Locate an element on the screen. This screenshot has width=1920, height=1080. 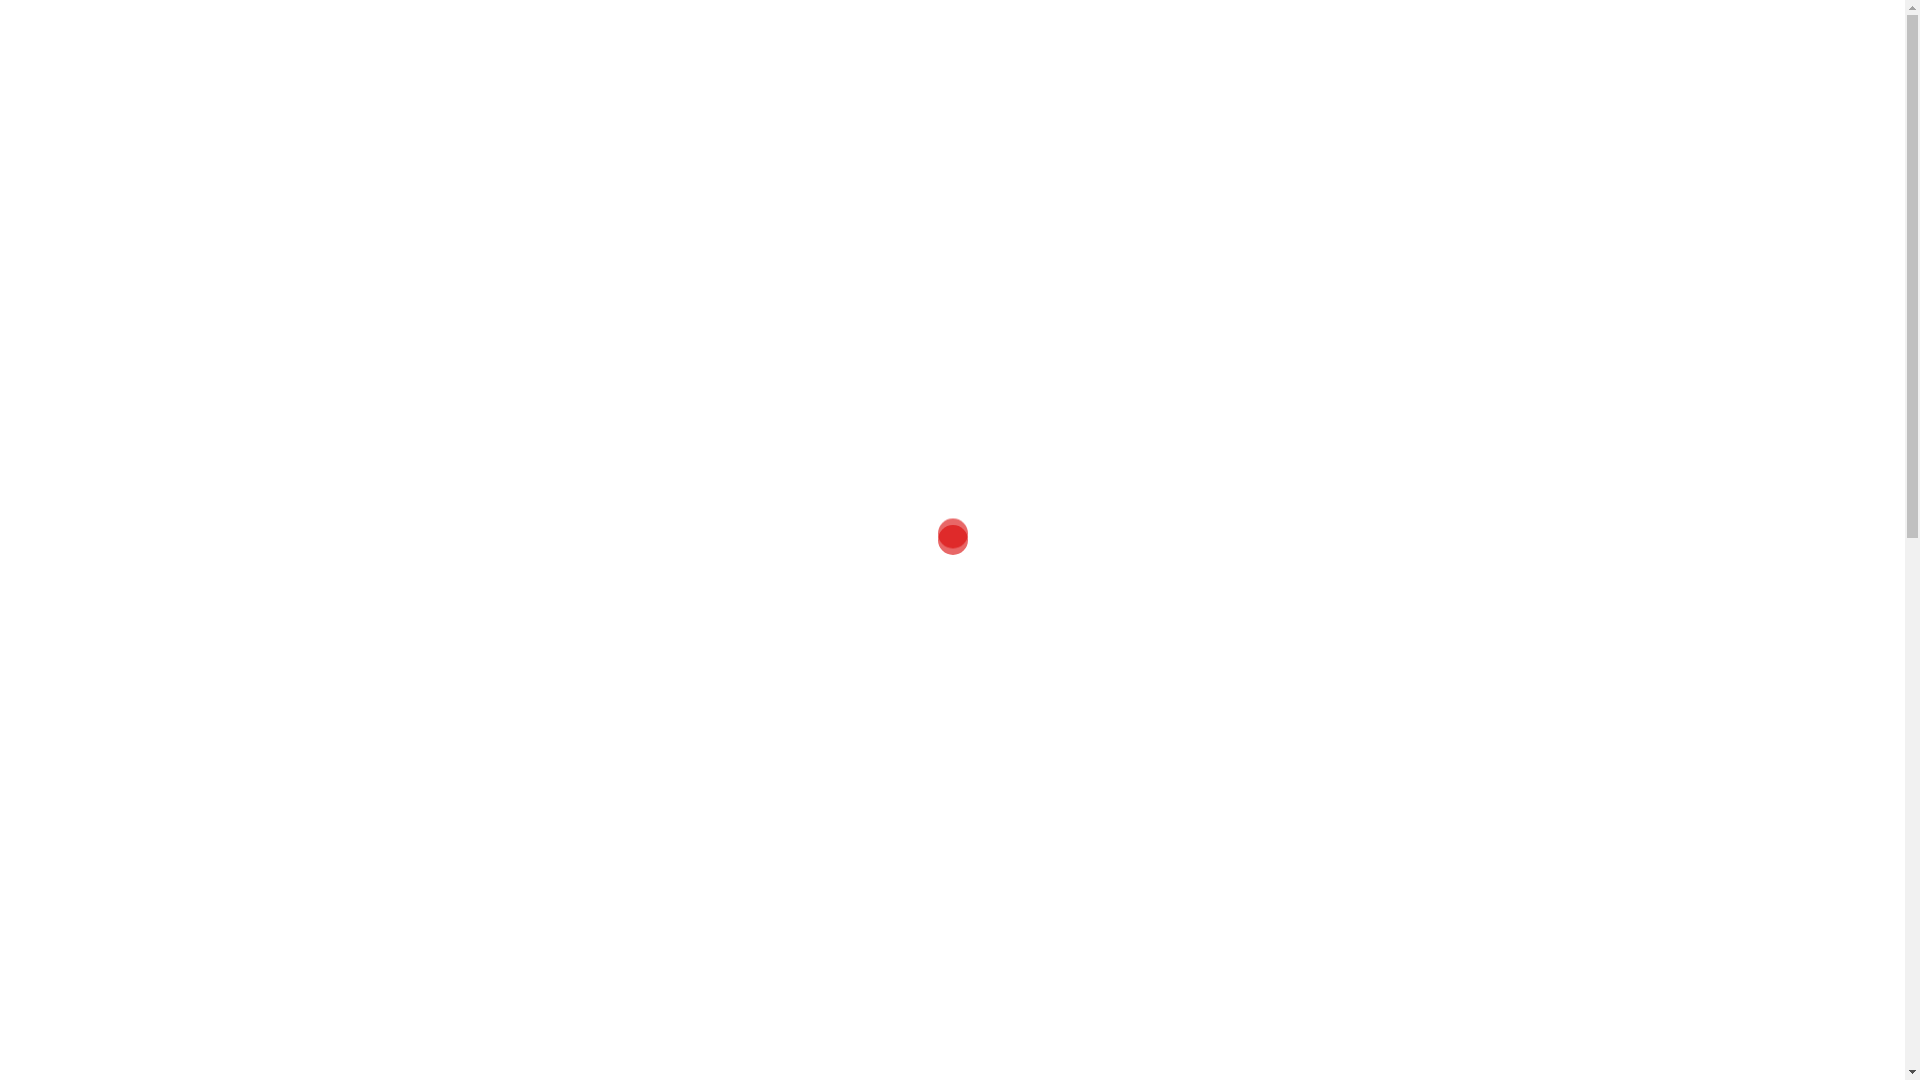
Impressum is located at coordinates (1292, 970).